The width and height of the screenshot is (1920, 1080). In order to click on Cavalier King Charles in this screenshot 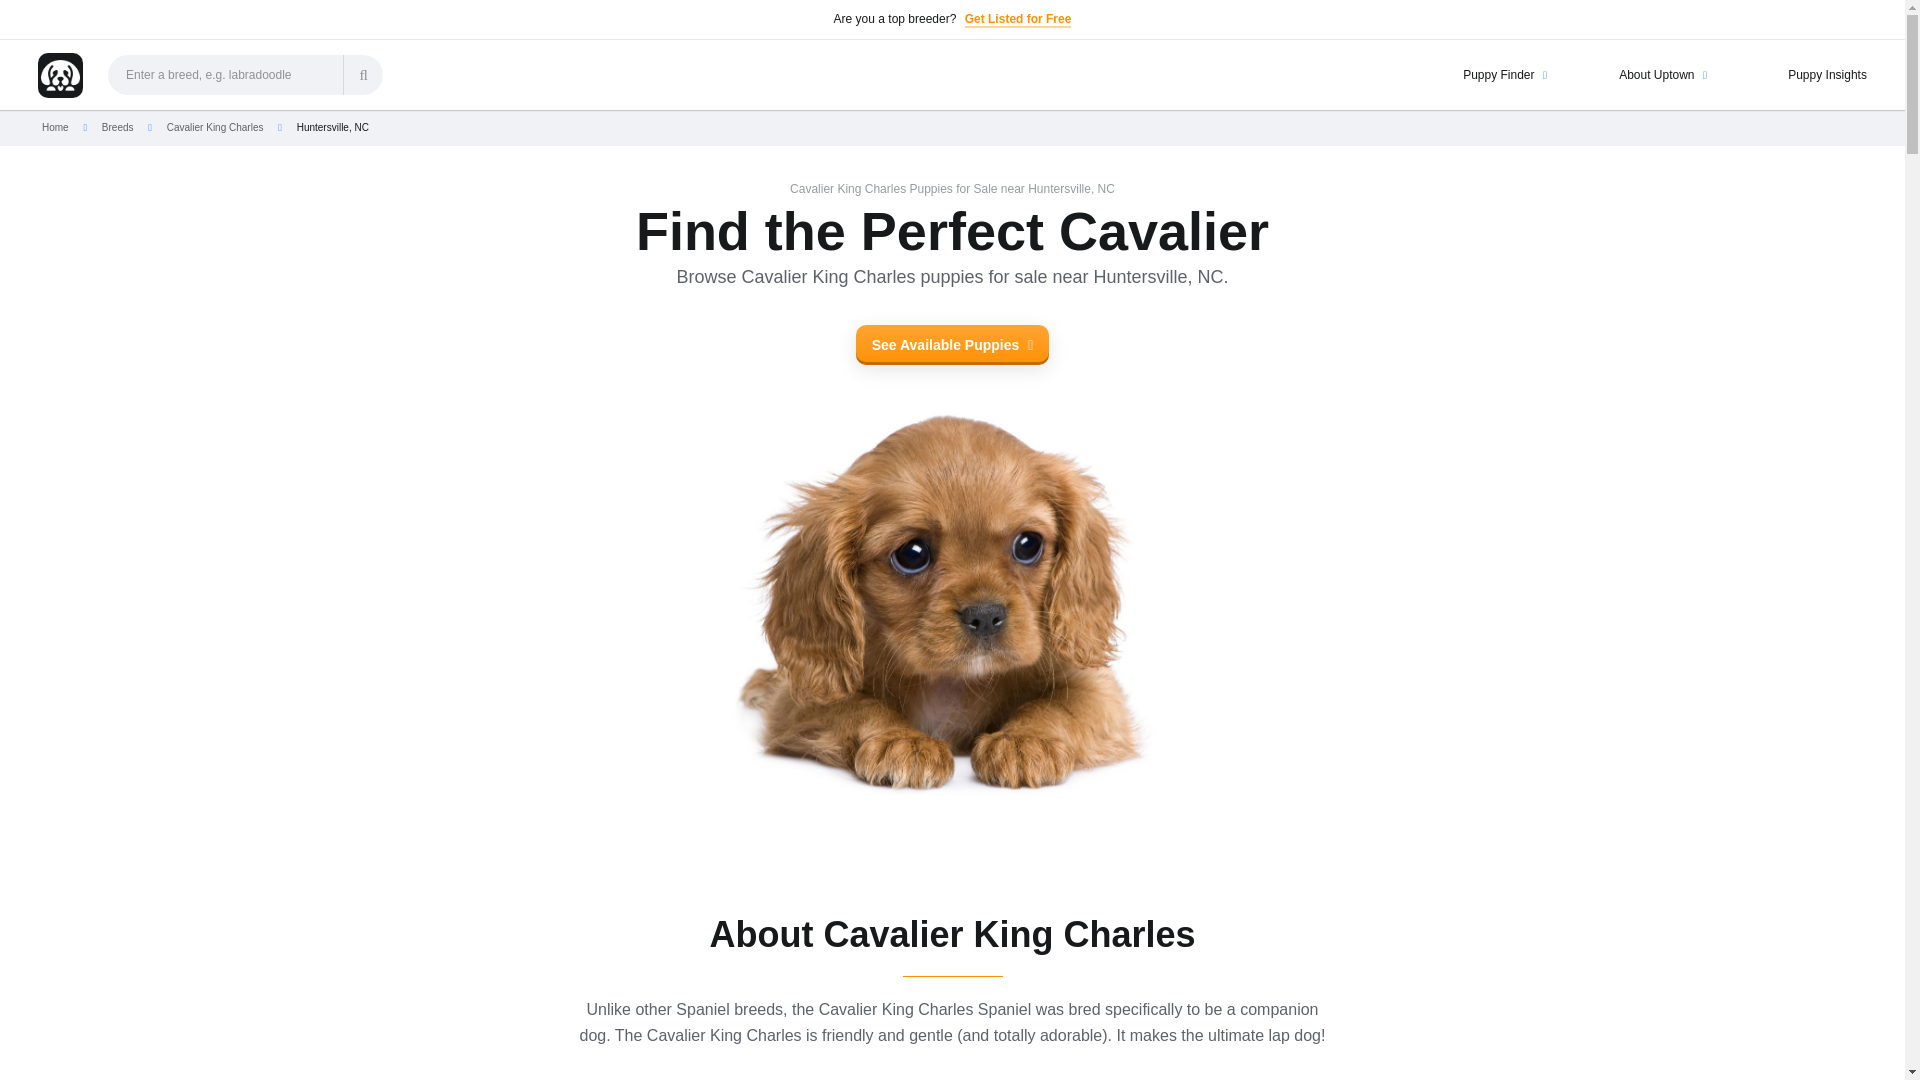, I will do `click(216, 127)`.